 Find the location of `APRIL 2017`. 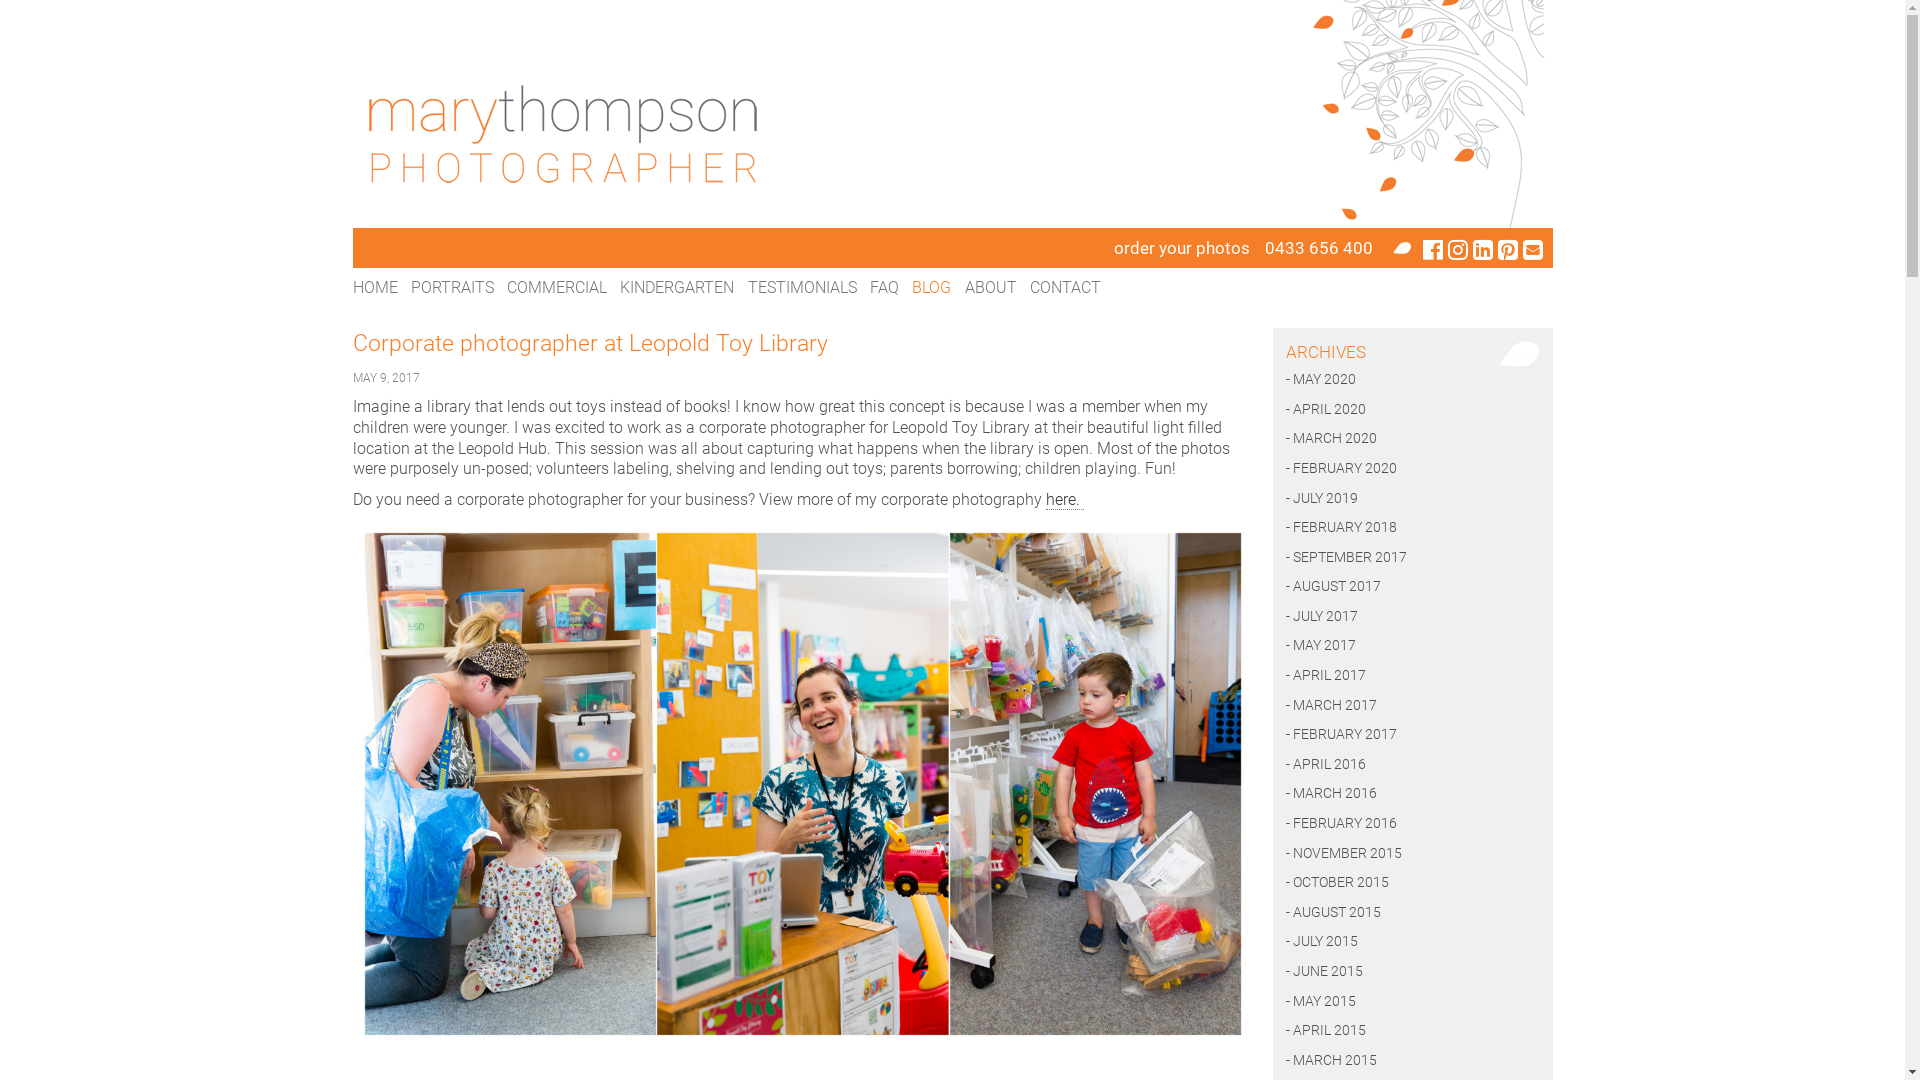

APRIL 2017 is located at coordinates (1412, 676).